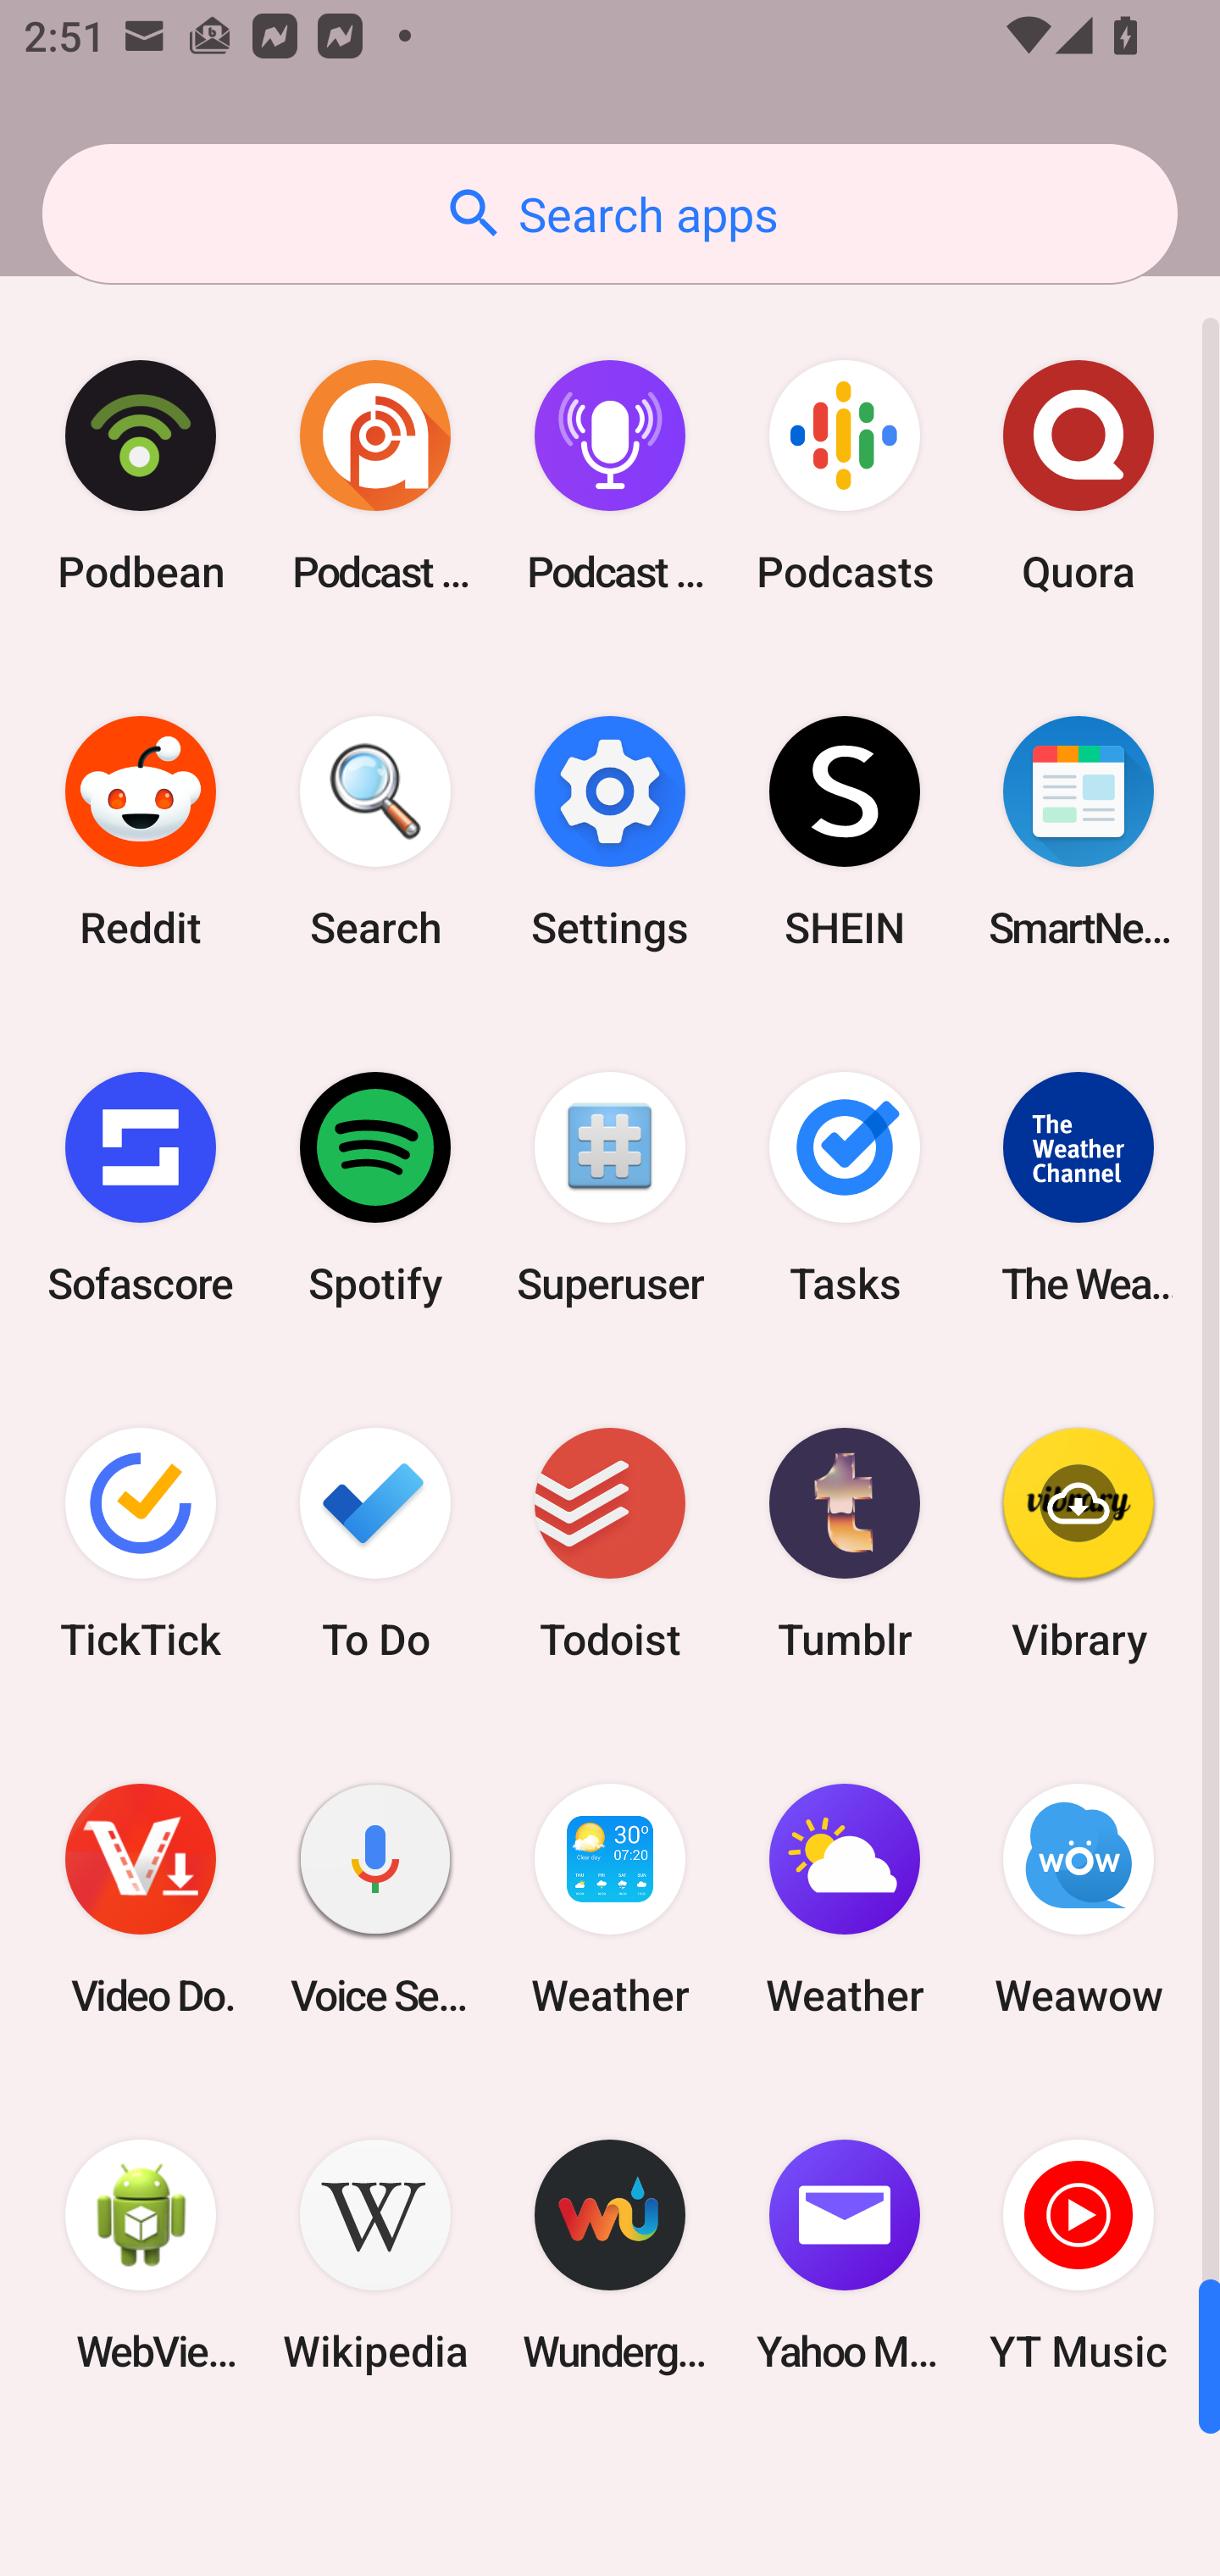 The width and height of the screenshot is (1220, 2576). I want to click on Sofascore, so click(141, 1187).